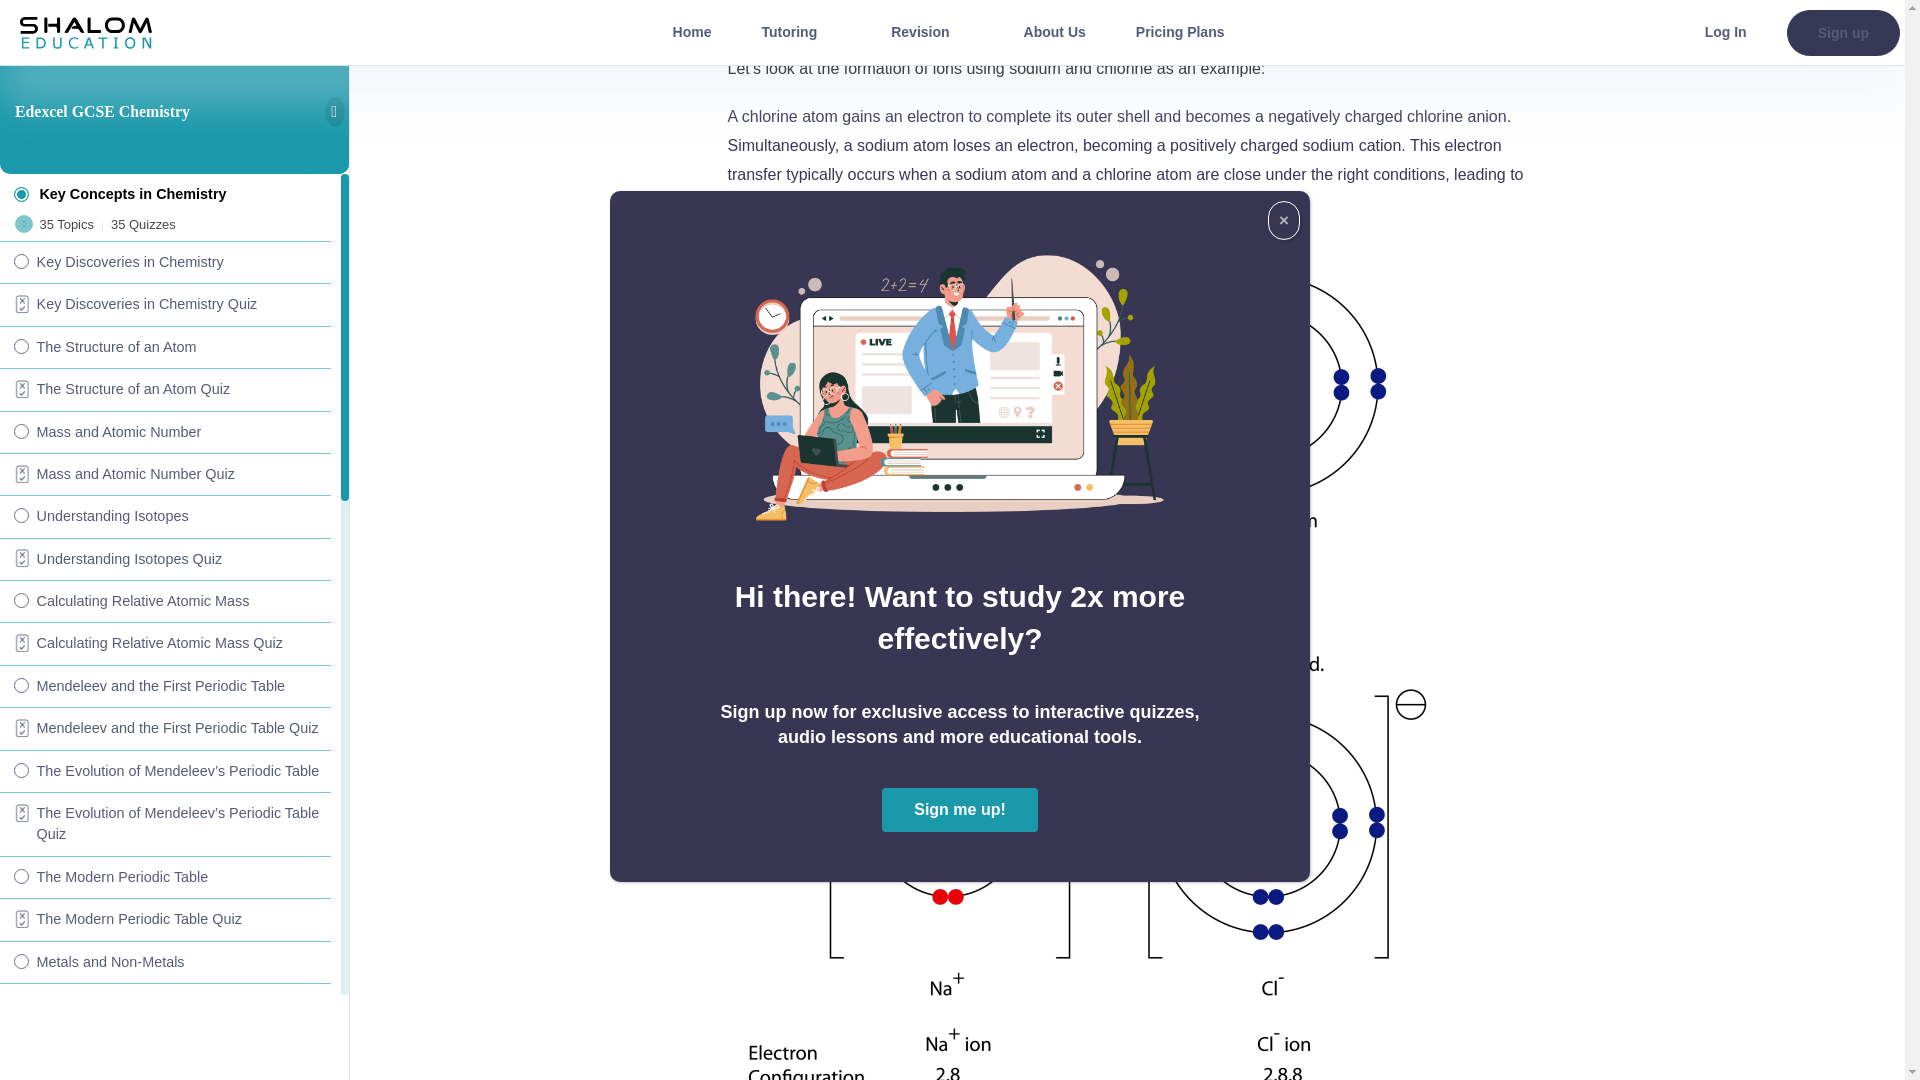 This screenshot has height=1080, width=1920. What do you see at coordinates (165, 15) in the screenshot?
I see `Predicting Electron Configurations Quiz` at bounding box center [165, 15].